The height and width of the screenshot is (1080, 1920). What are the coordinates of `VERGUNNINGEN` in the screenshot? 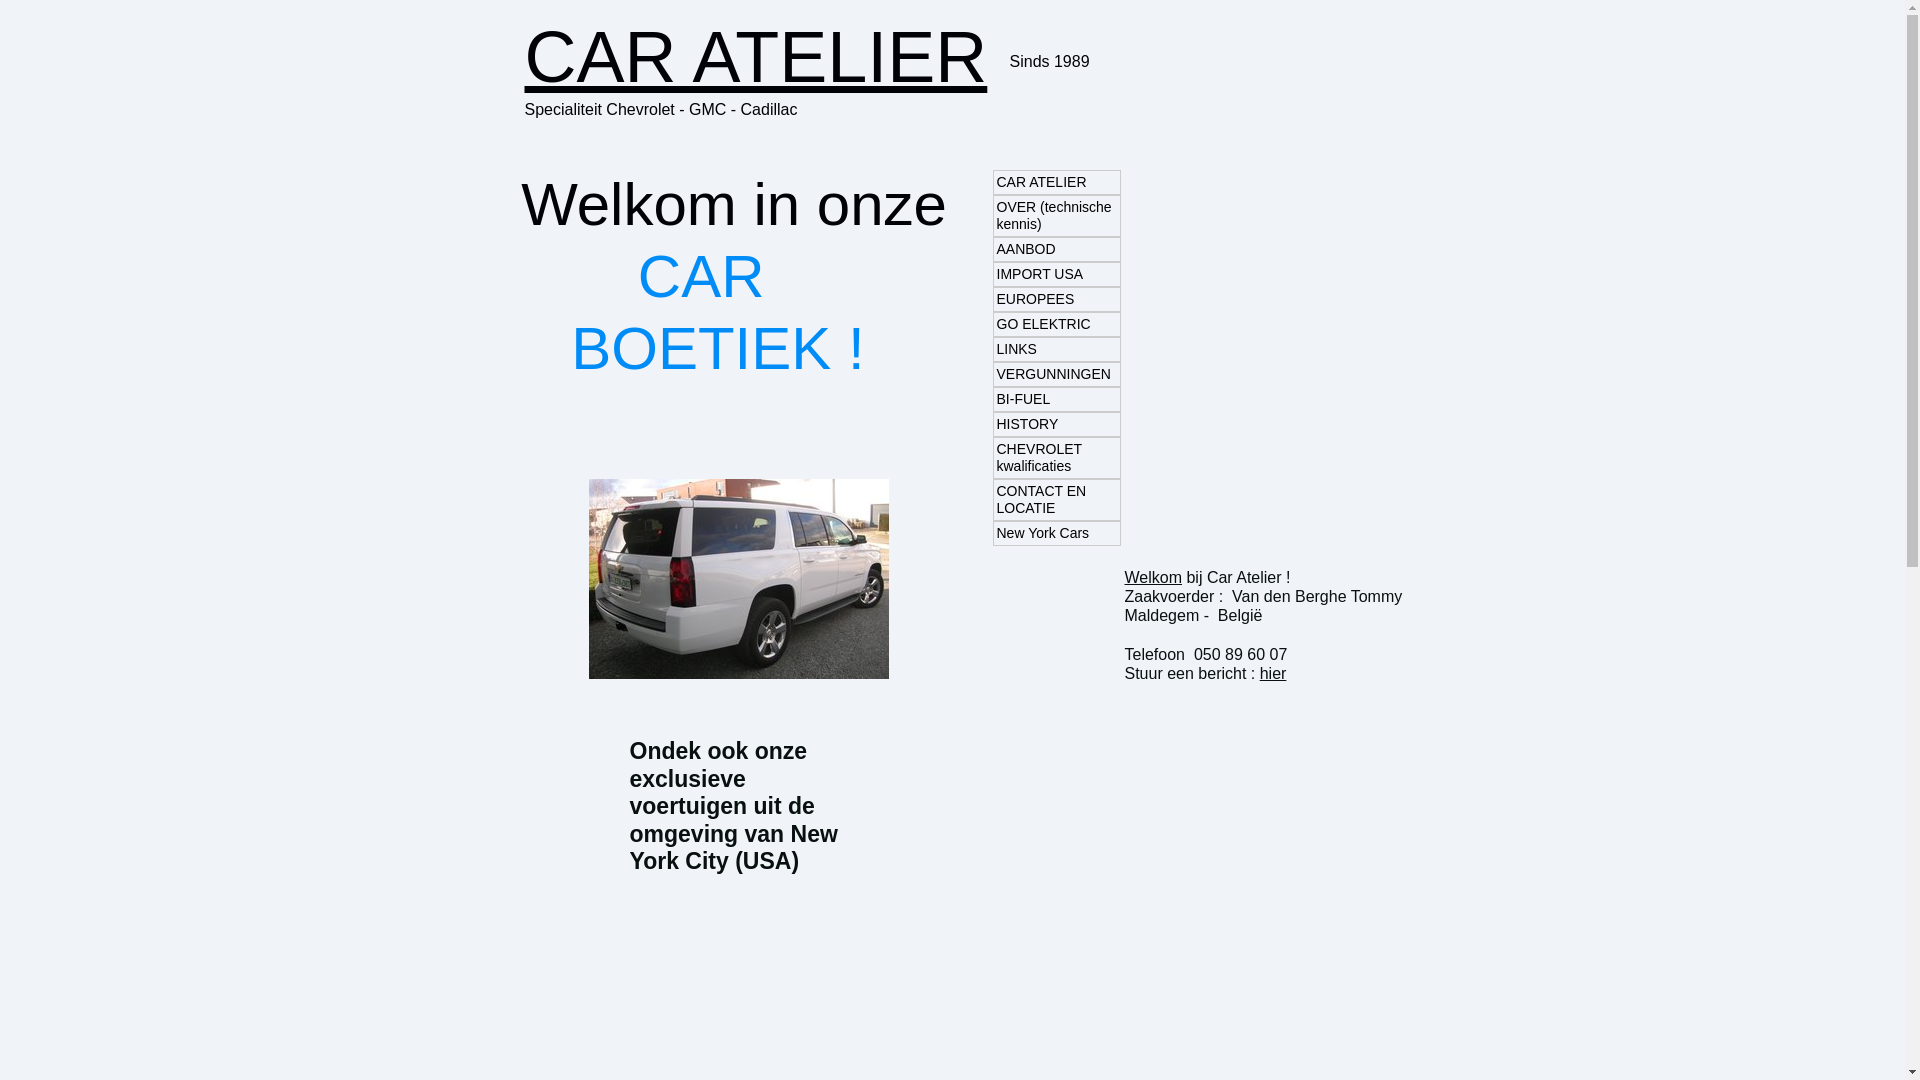 It's located at (1056, 374).